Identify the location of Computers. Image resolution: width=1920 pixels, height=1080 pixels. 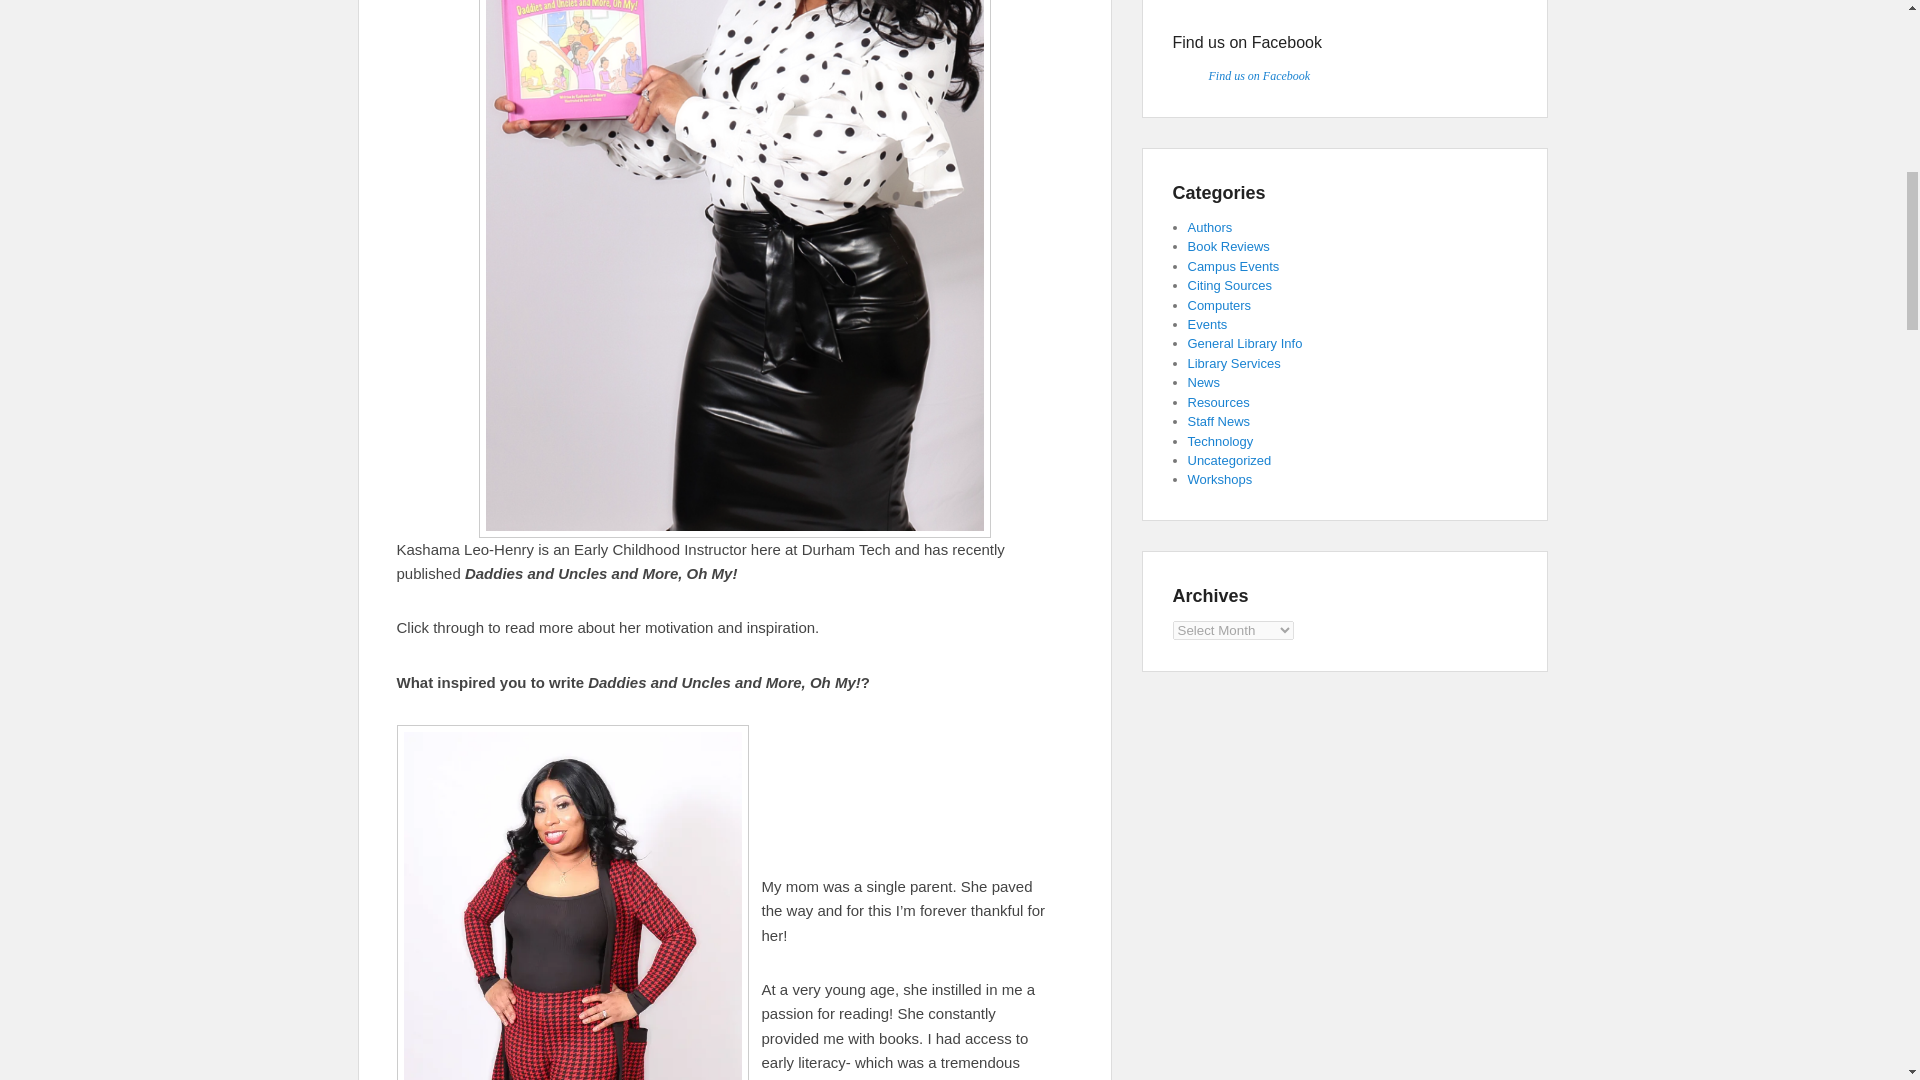
(1220, 306).